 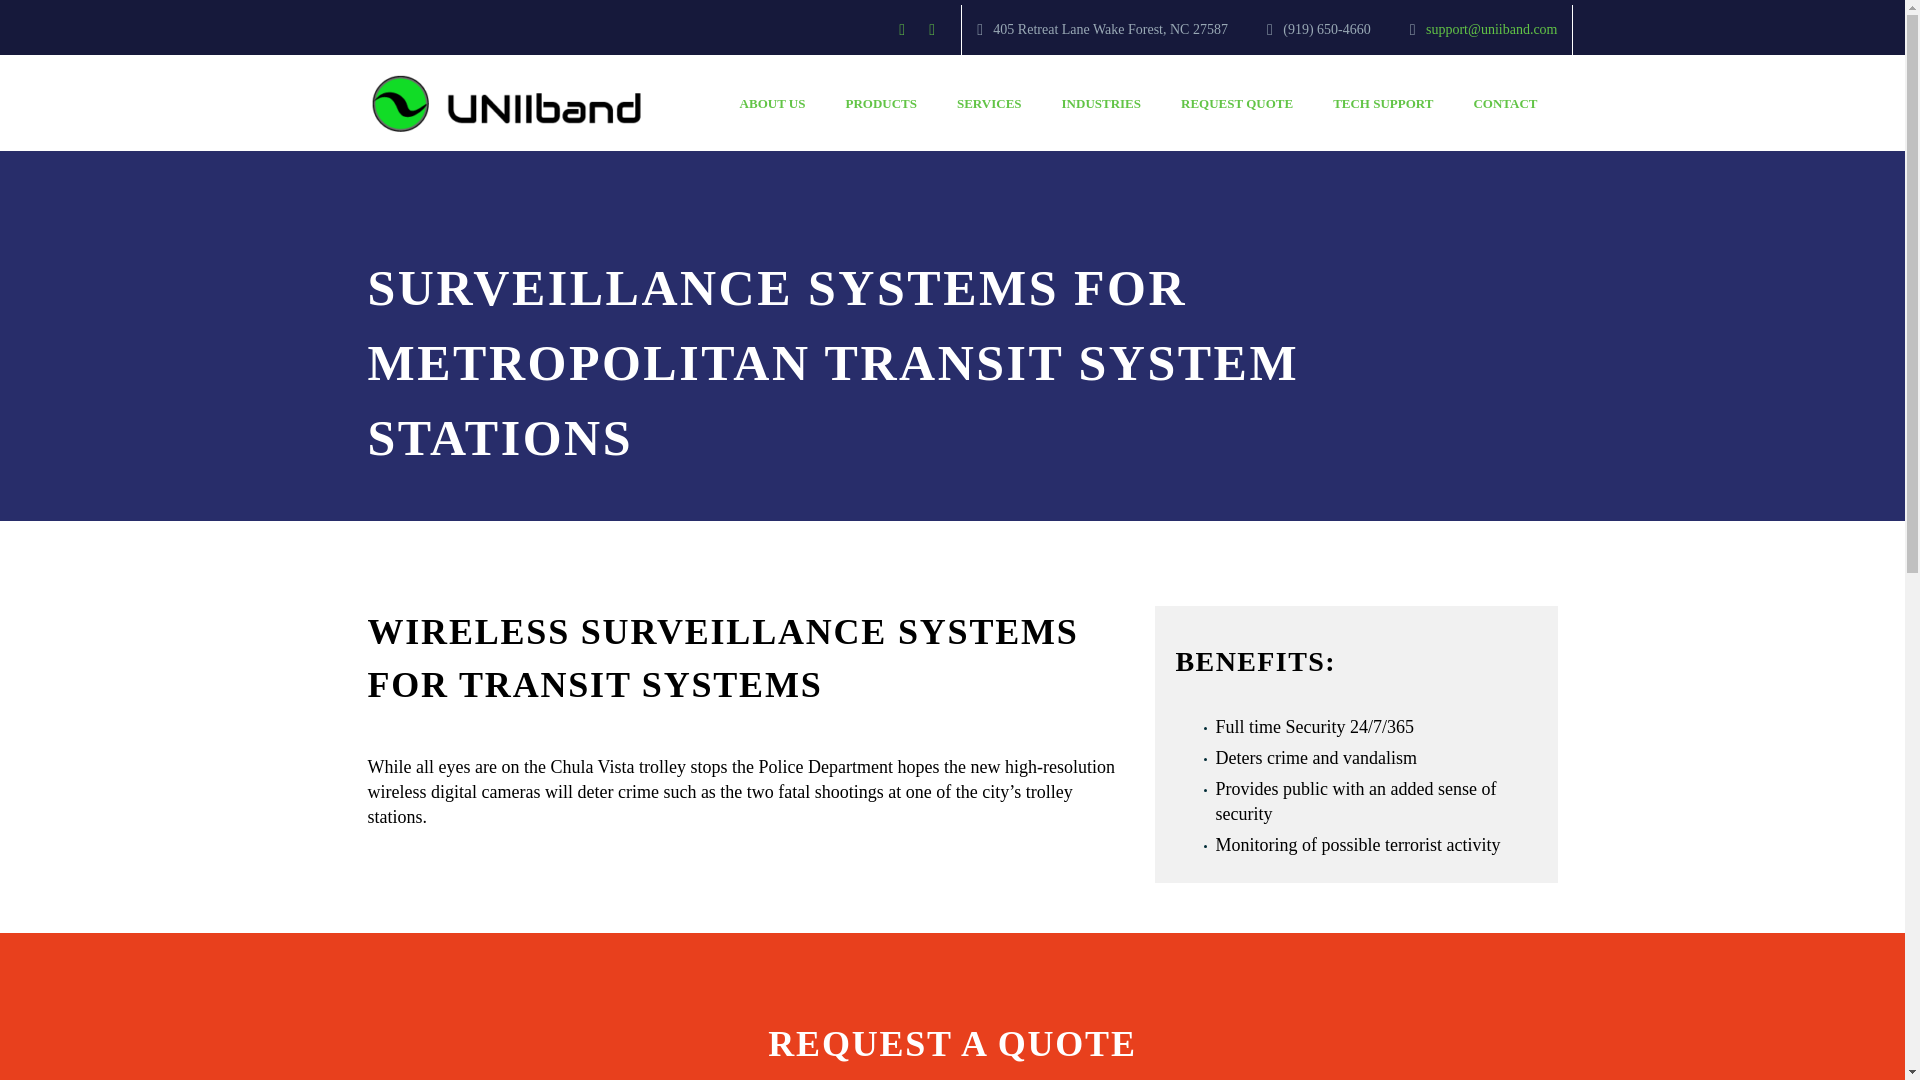 What do you see at coordinates (1102, 104) in the screenshot?
I see `INDUSTRIES` at bounding box center [1102, 104].